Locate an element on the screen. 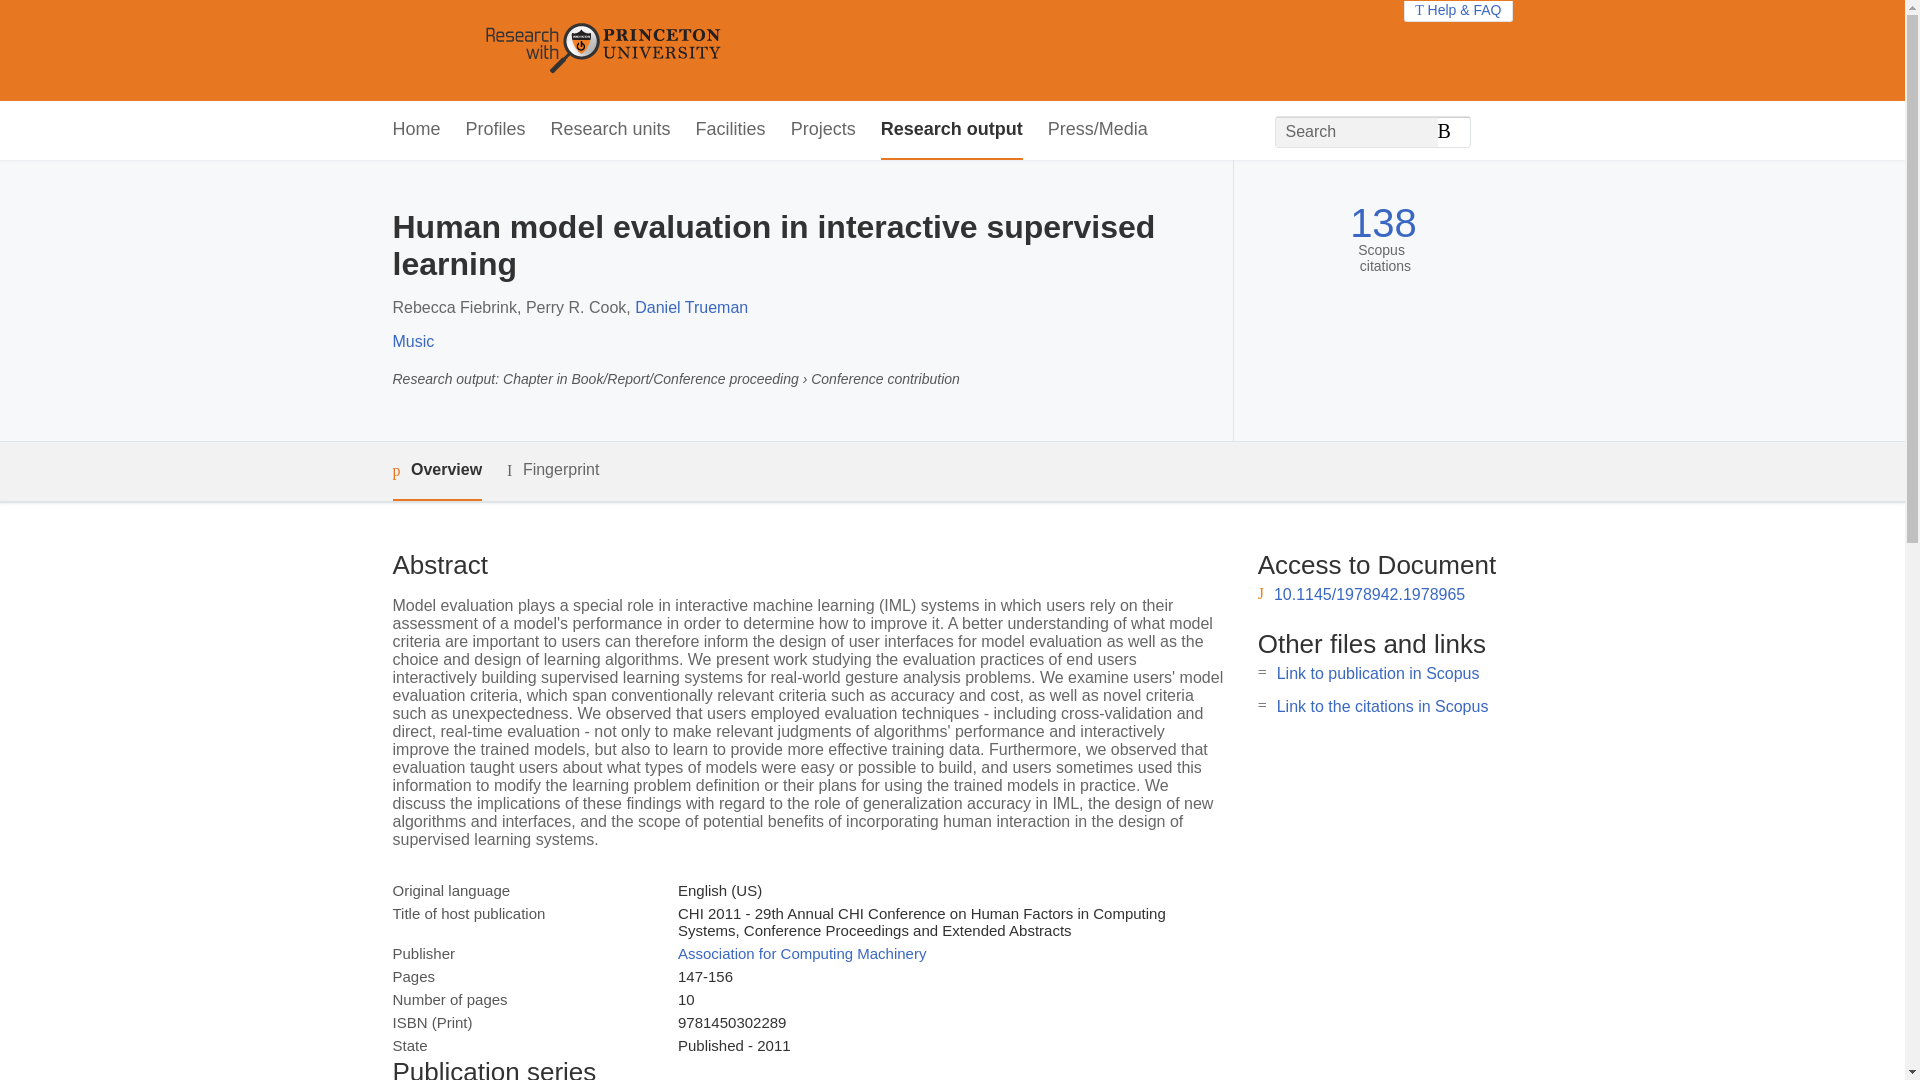 This screenshot has height=1080, width=1920. Profiles is located at coordinates (496, 130).